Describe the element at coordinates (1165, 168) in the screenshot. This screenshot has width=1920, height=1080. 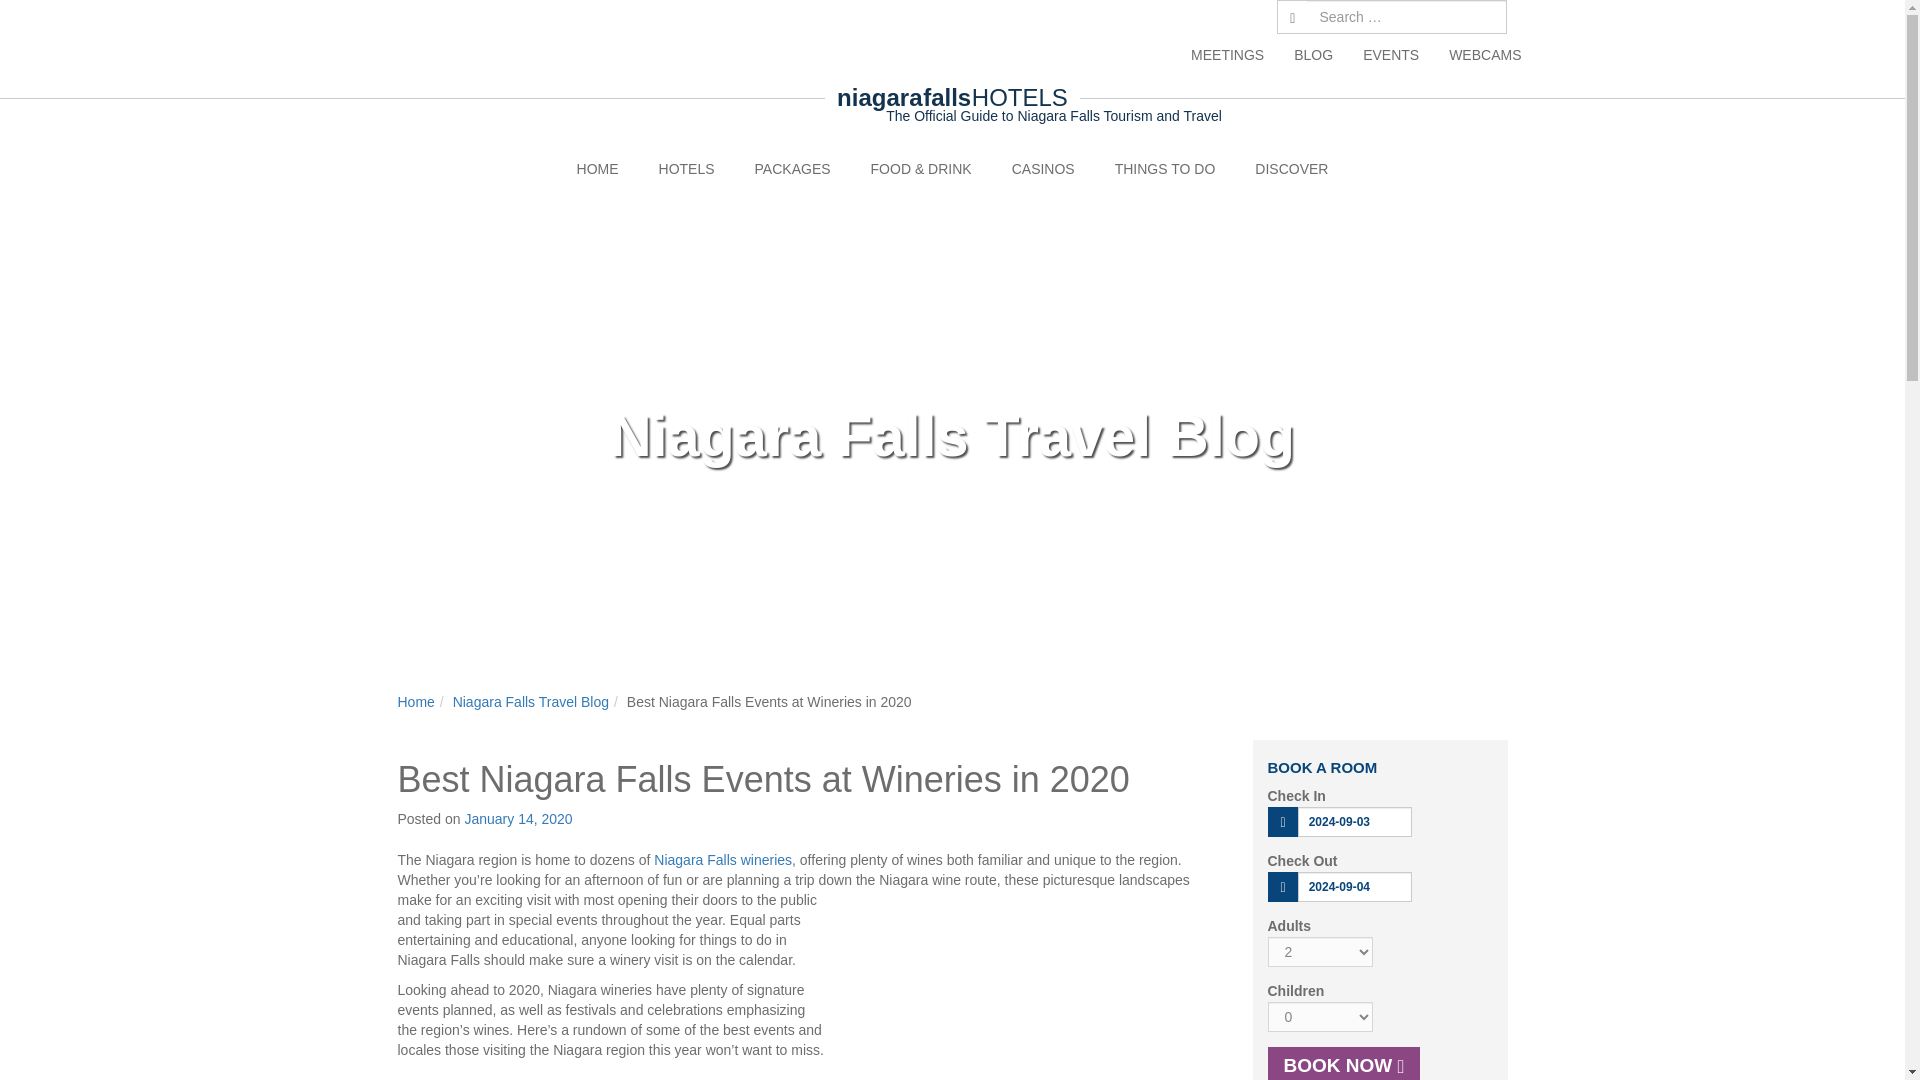
I see `Niagara Falls Attractions` at that location.